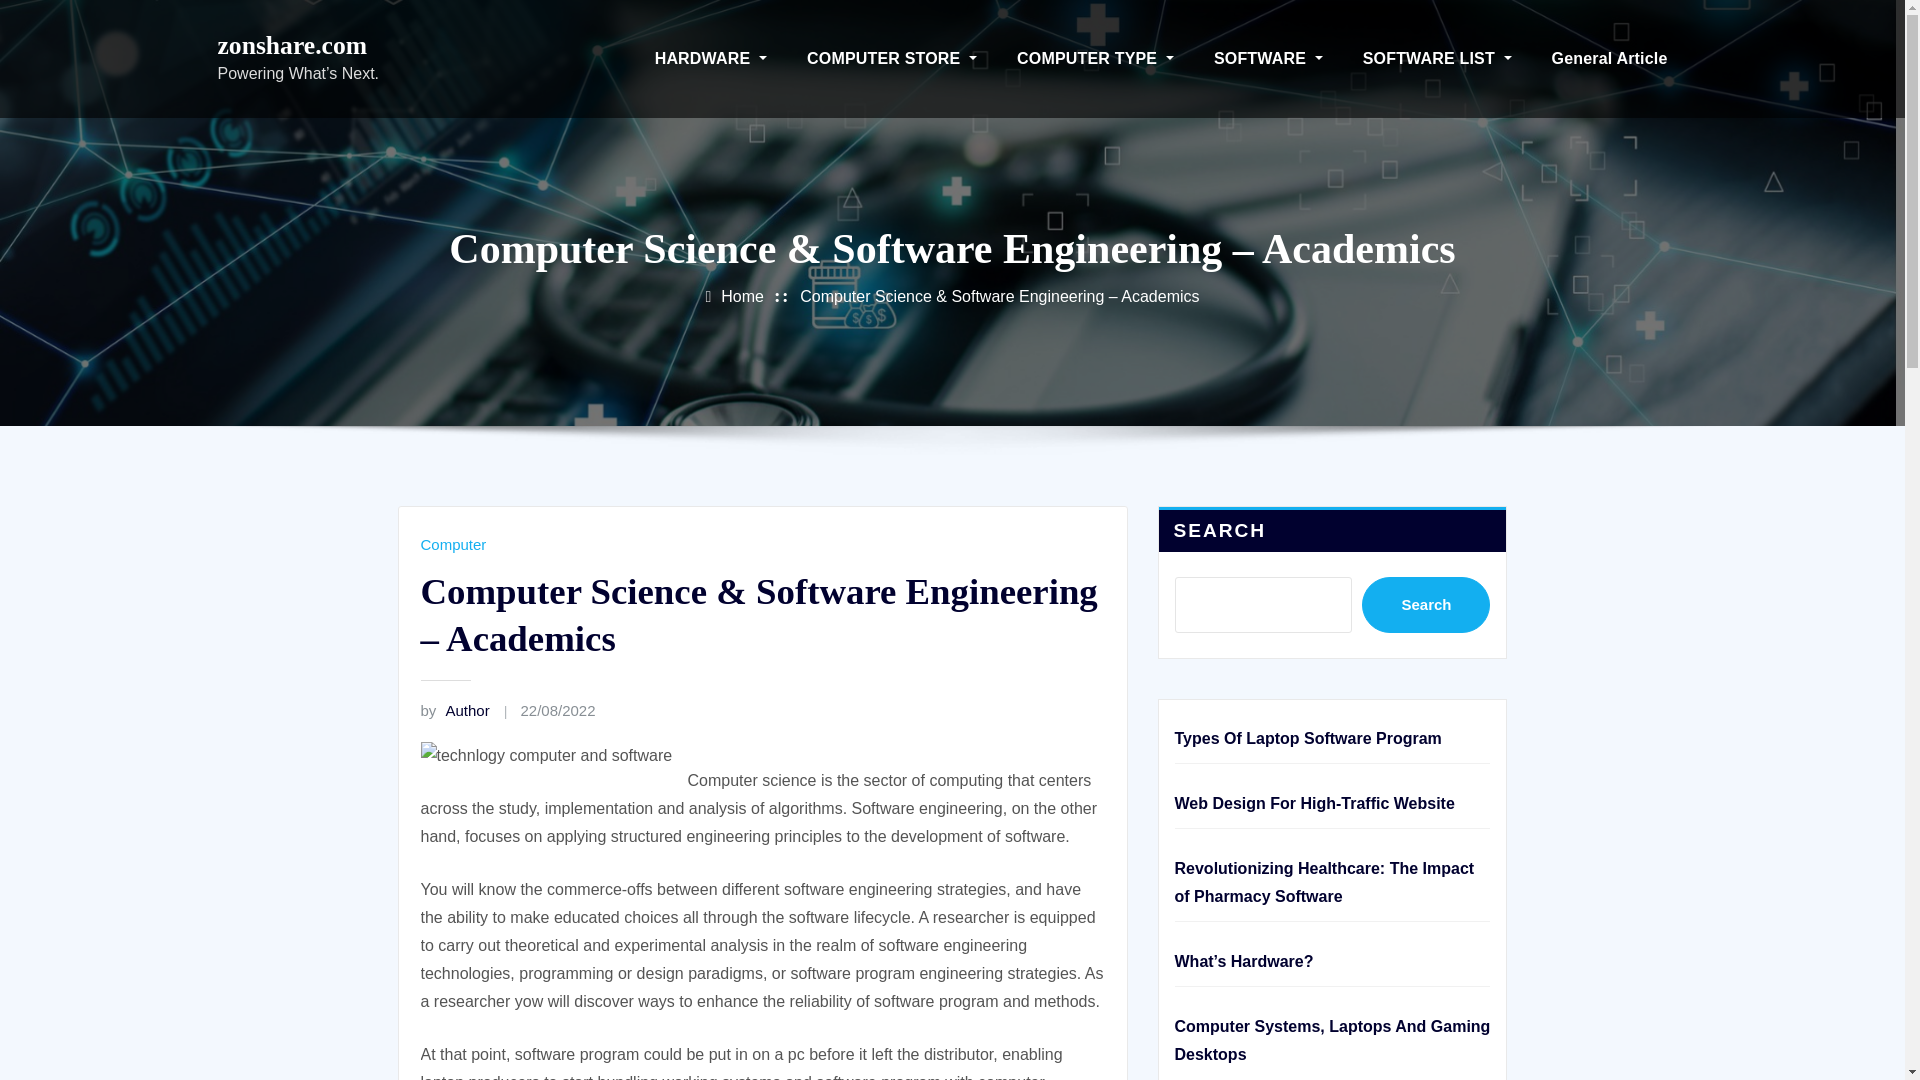 Image resolution: width=1920 pixels, height=1080 pixels. I want to click on zonshare.com, so click(293, 46).